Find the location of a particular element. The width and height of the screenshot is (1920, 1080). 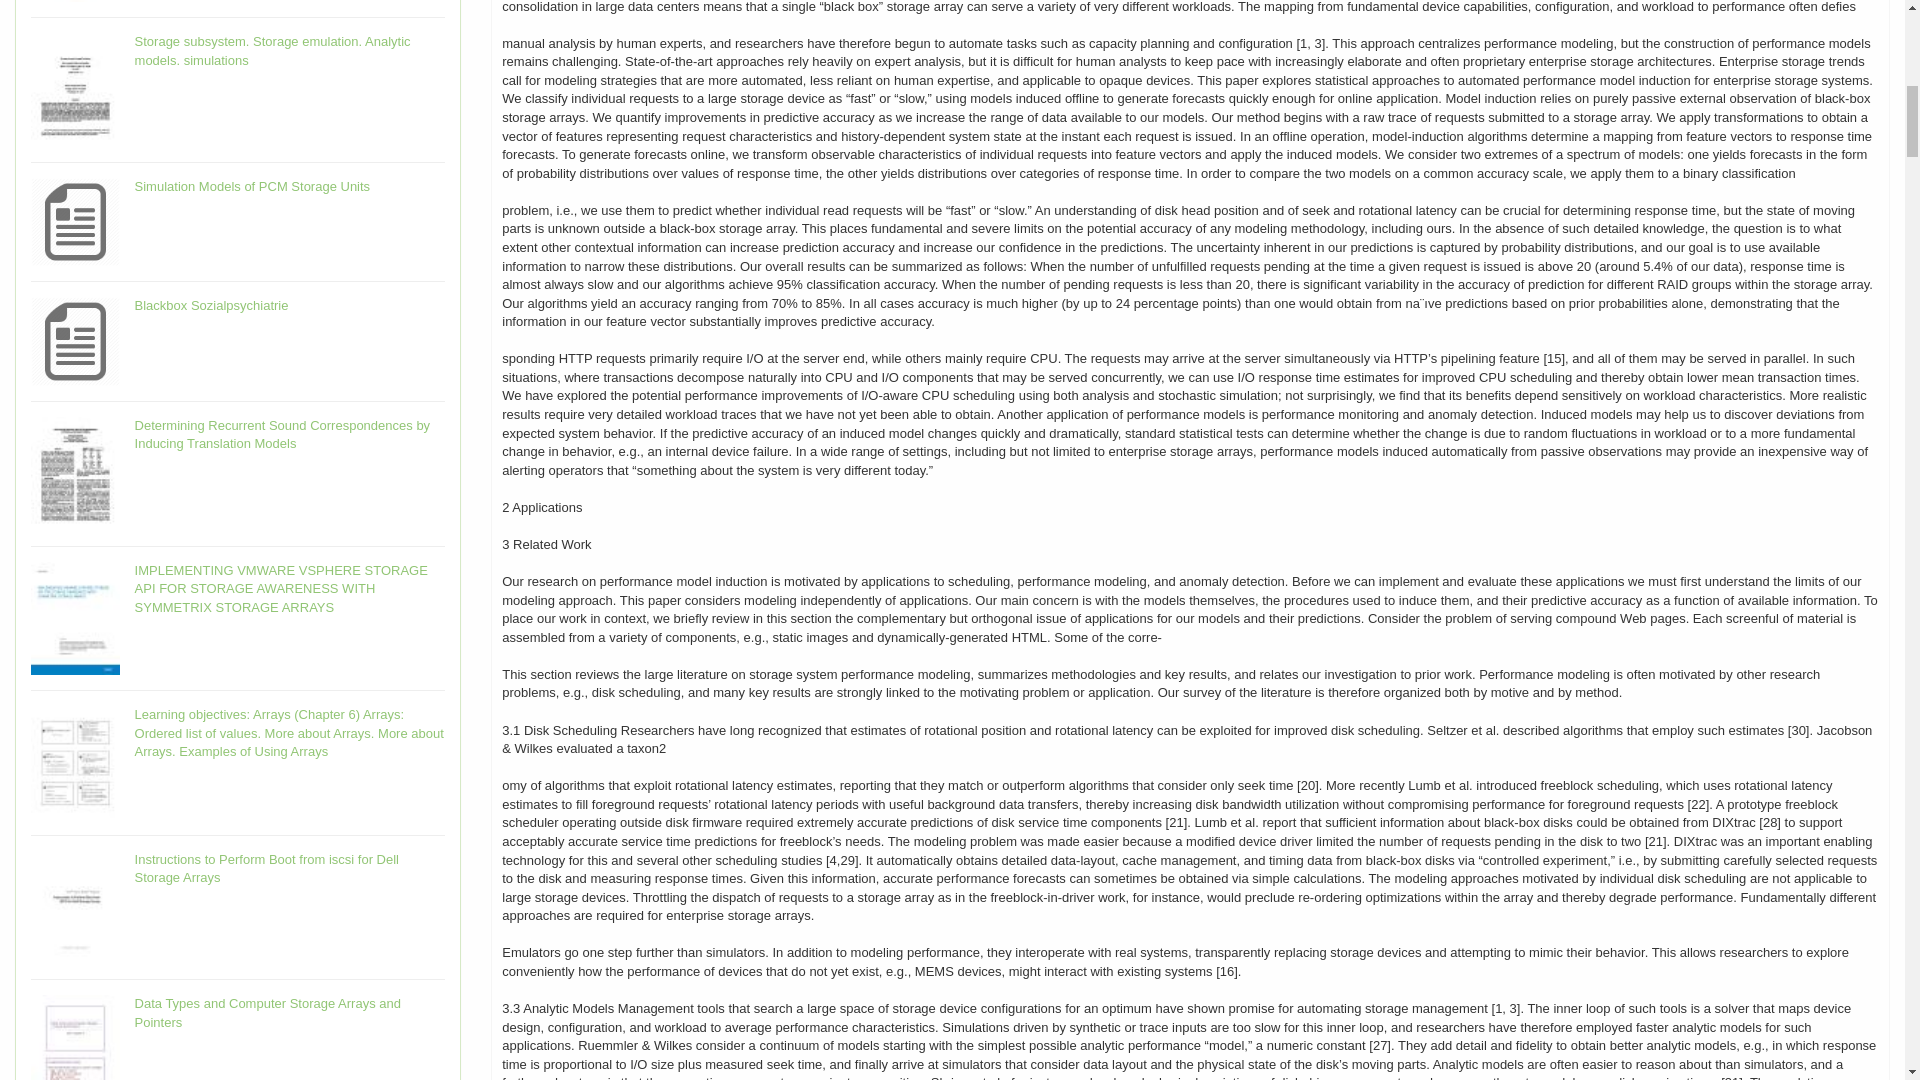

Data Types and Computer Storage Arrays and Pointers is located at coordinates (268, 1012).